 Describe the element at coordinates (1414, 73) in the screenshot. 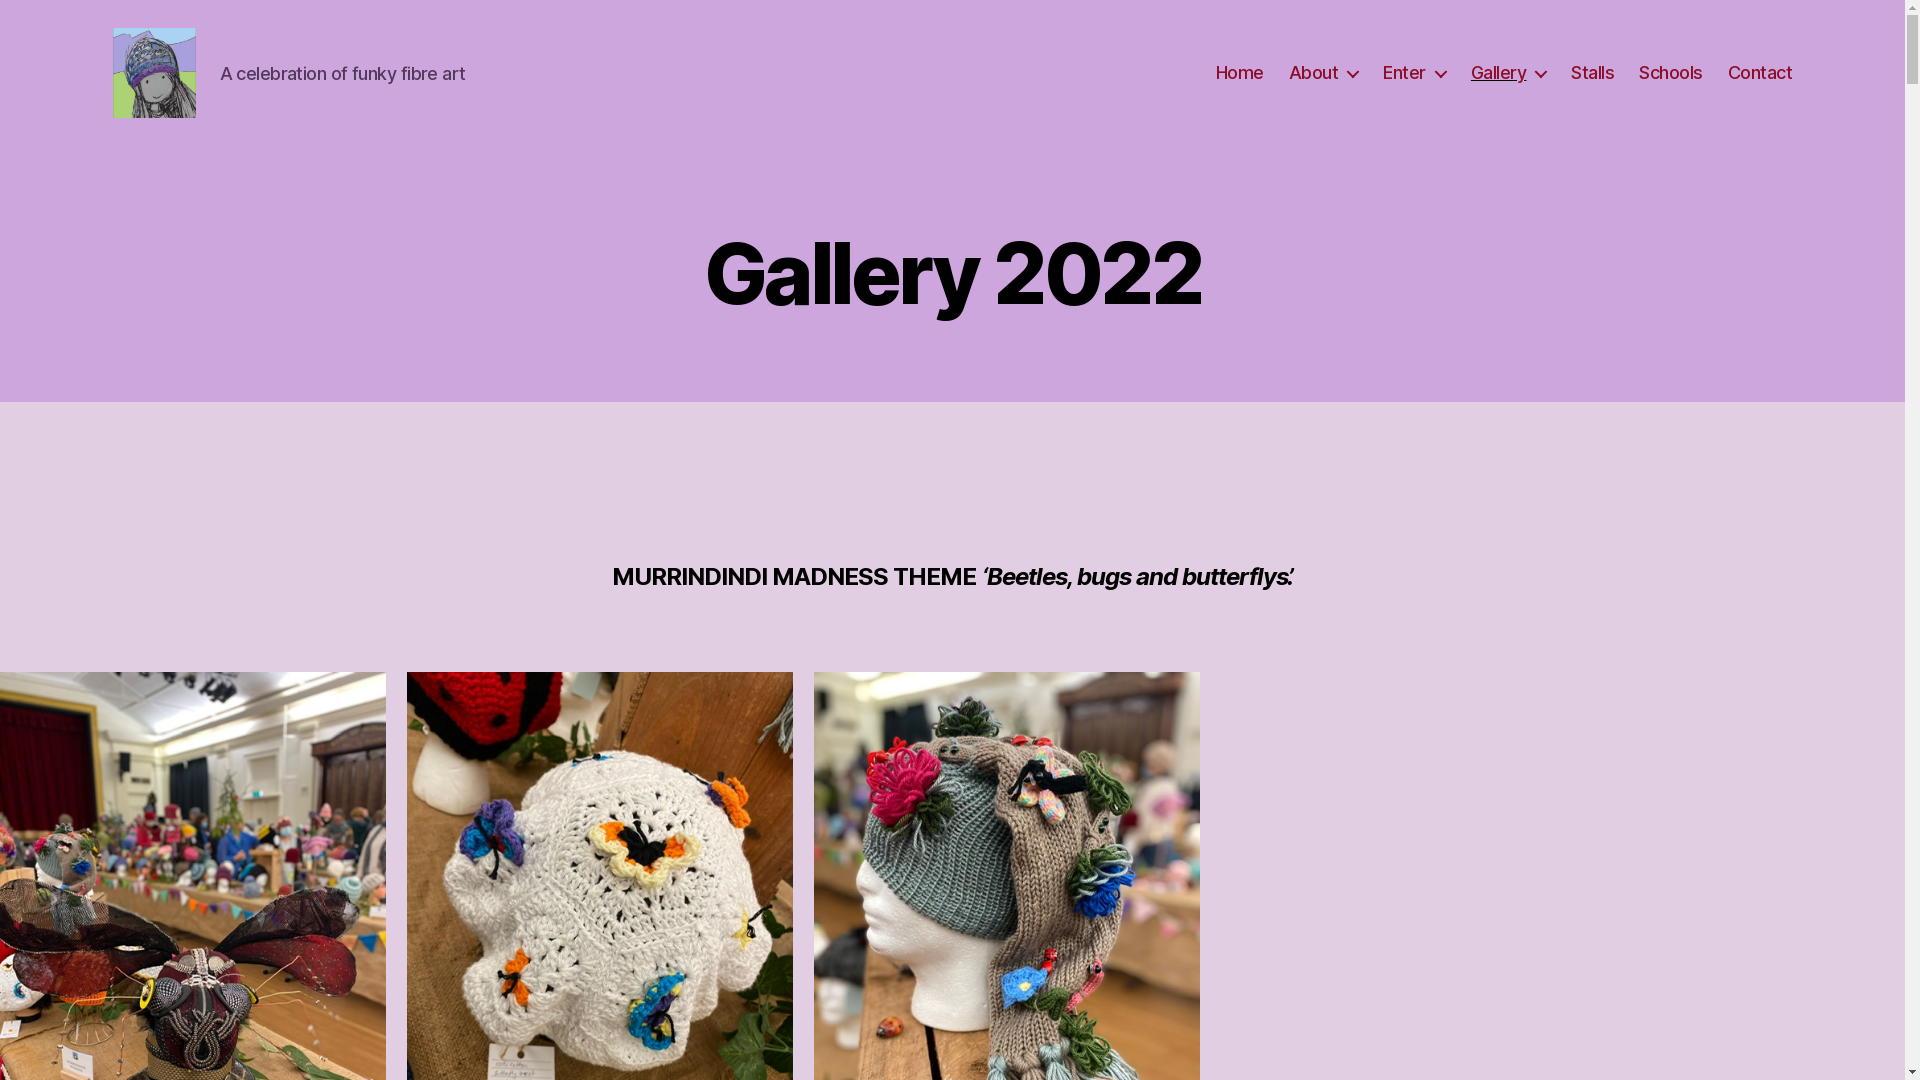

I see `Enter` at that location.